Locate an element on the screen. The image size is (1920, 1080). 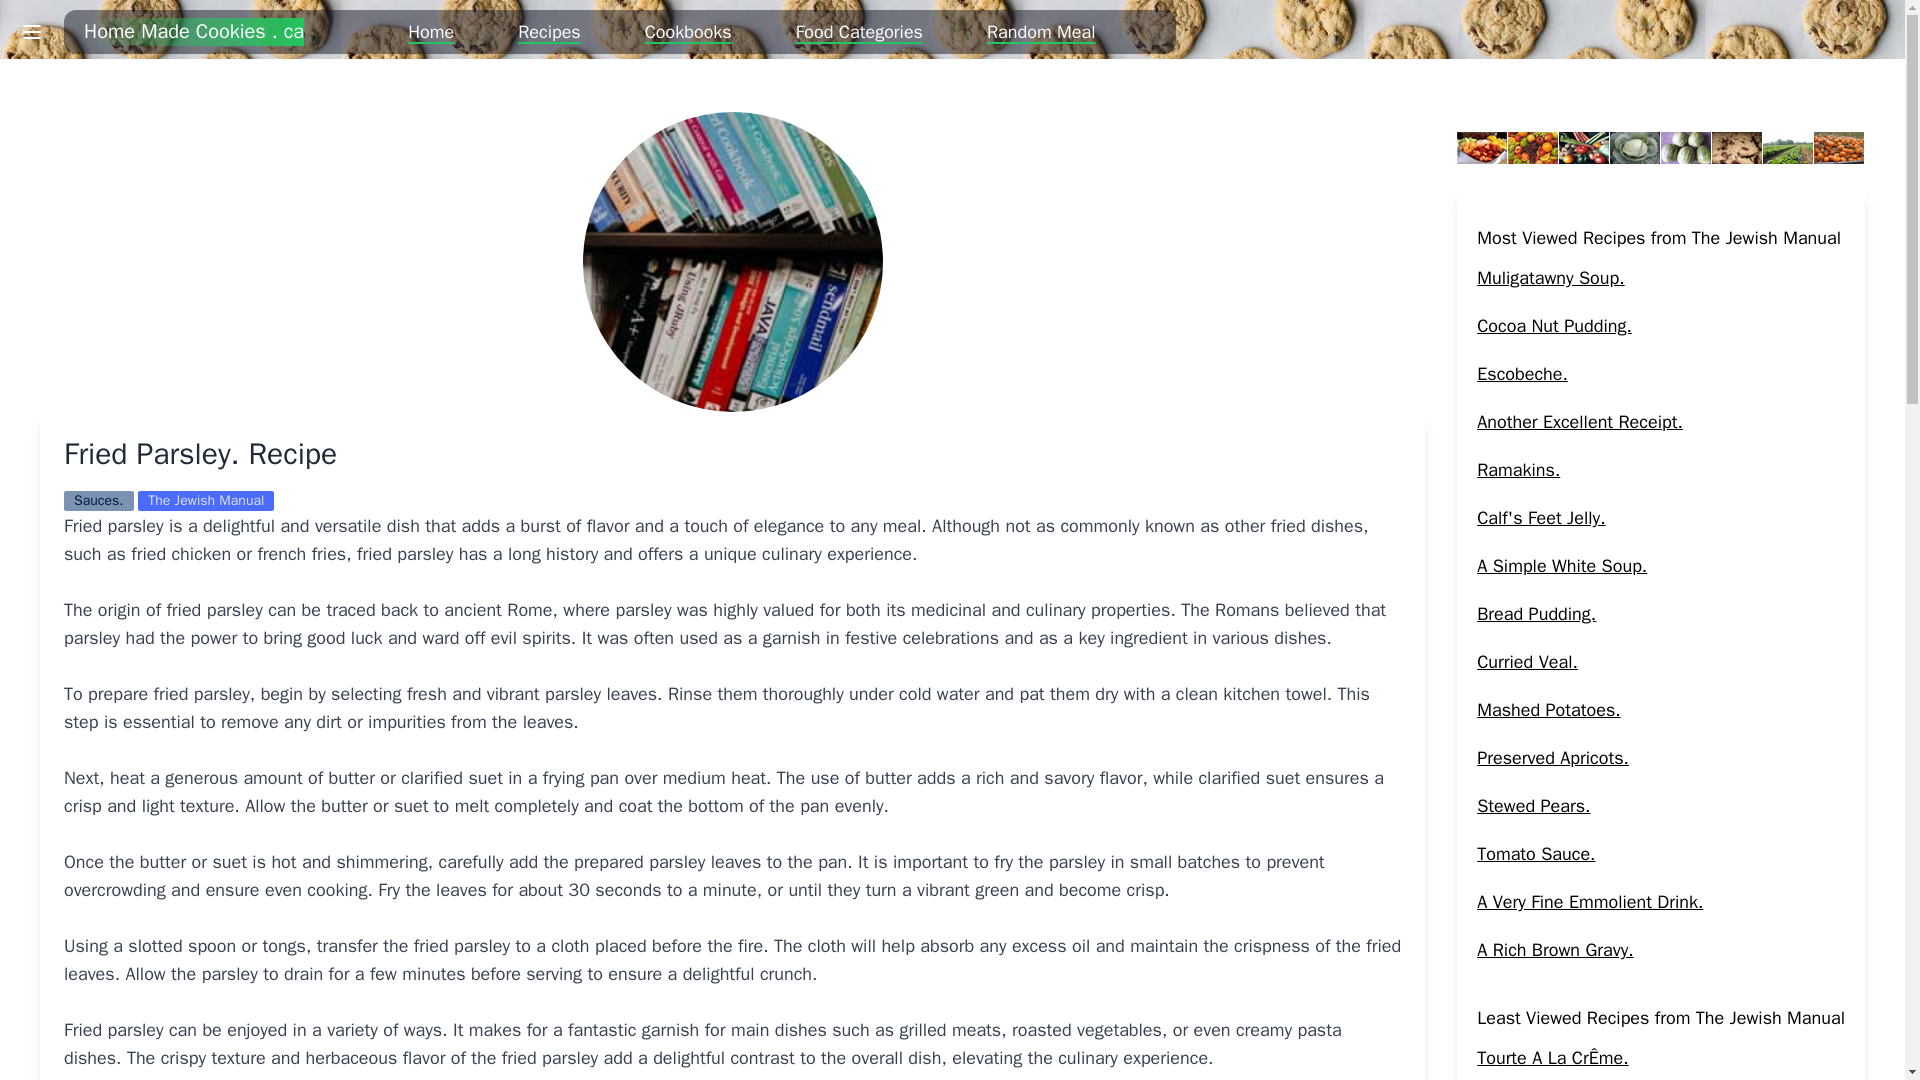
Random Meal is located at coordinates (1041, 32).